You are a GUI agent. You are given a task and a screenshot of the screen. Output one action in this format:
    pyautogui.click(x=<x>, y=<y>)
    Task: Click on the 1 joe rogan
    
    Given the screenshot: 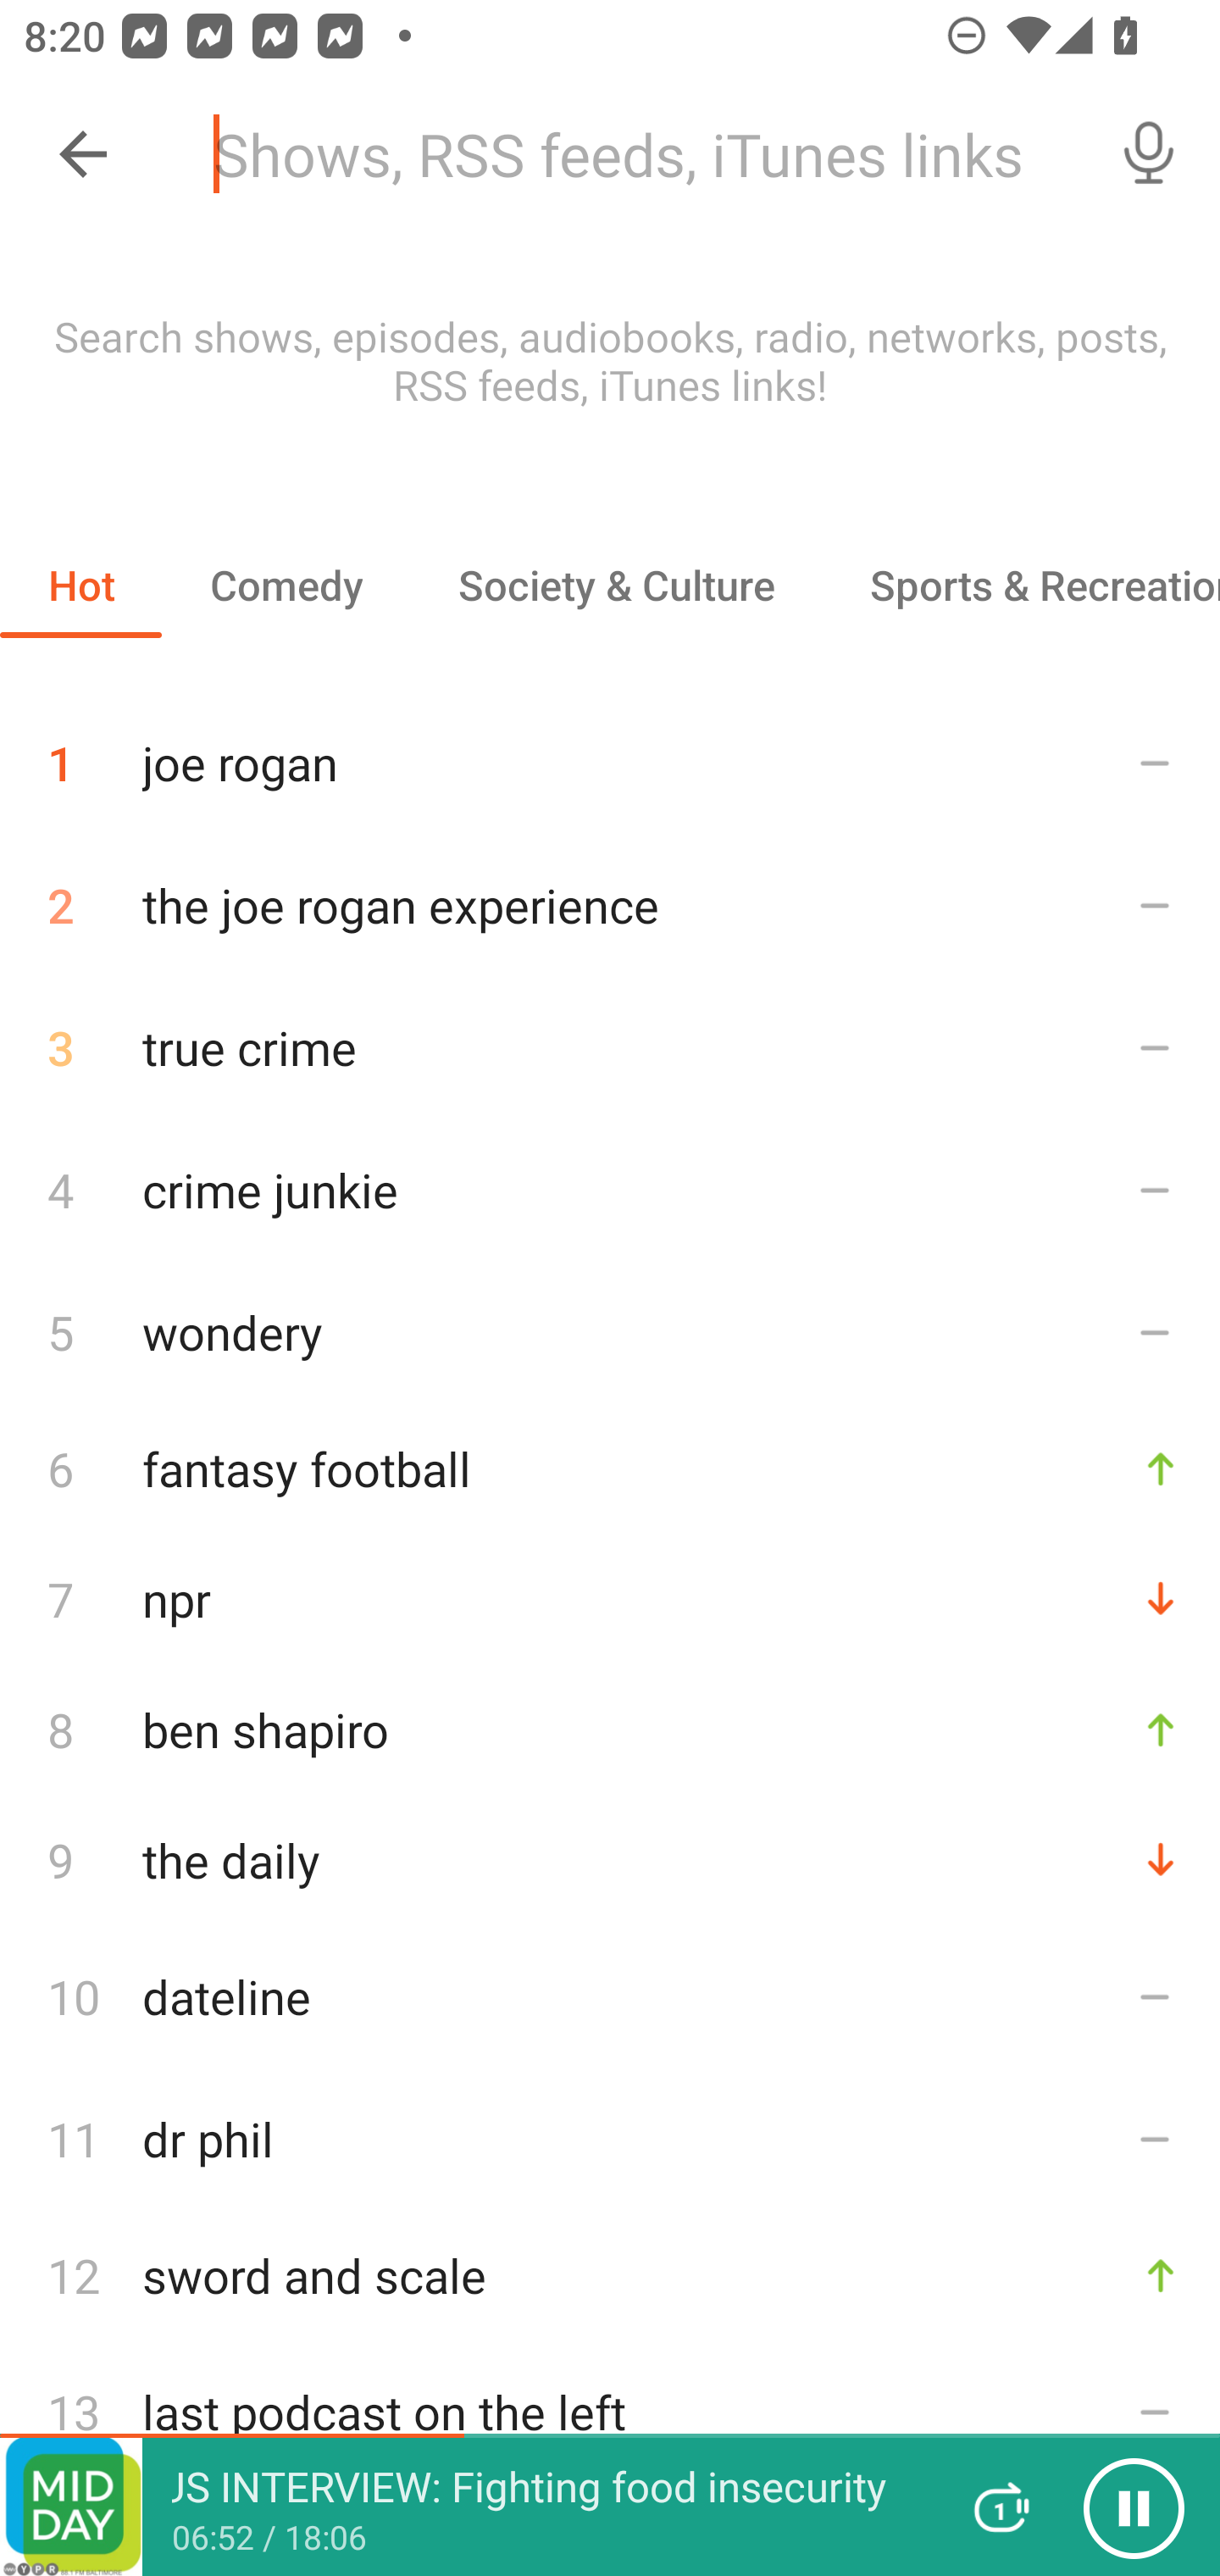 What is the action you would take?
    pyautogui.click(x=610, y=751)
    